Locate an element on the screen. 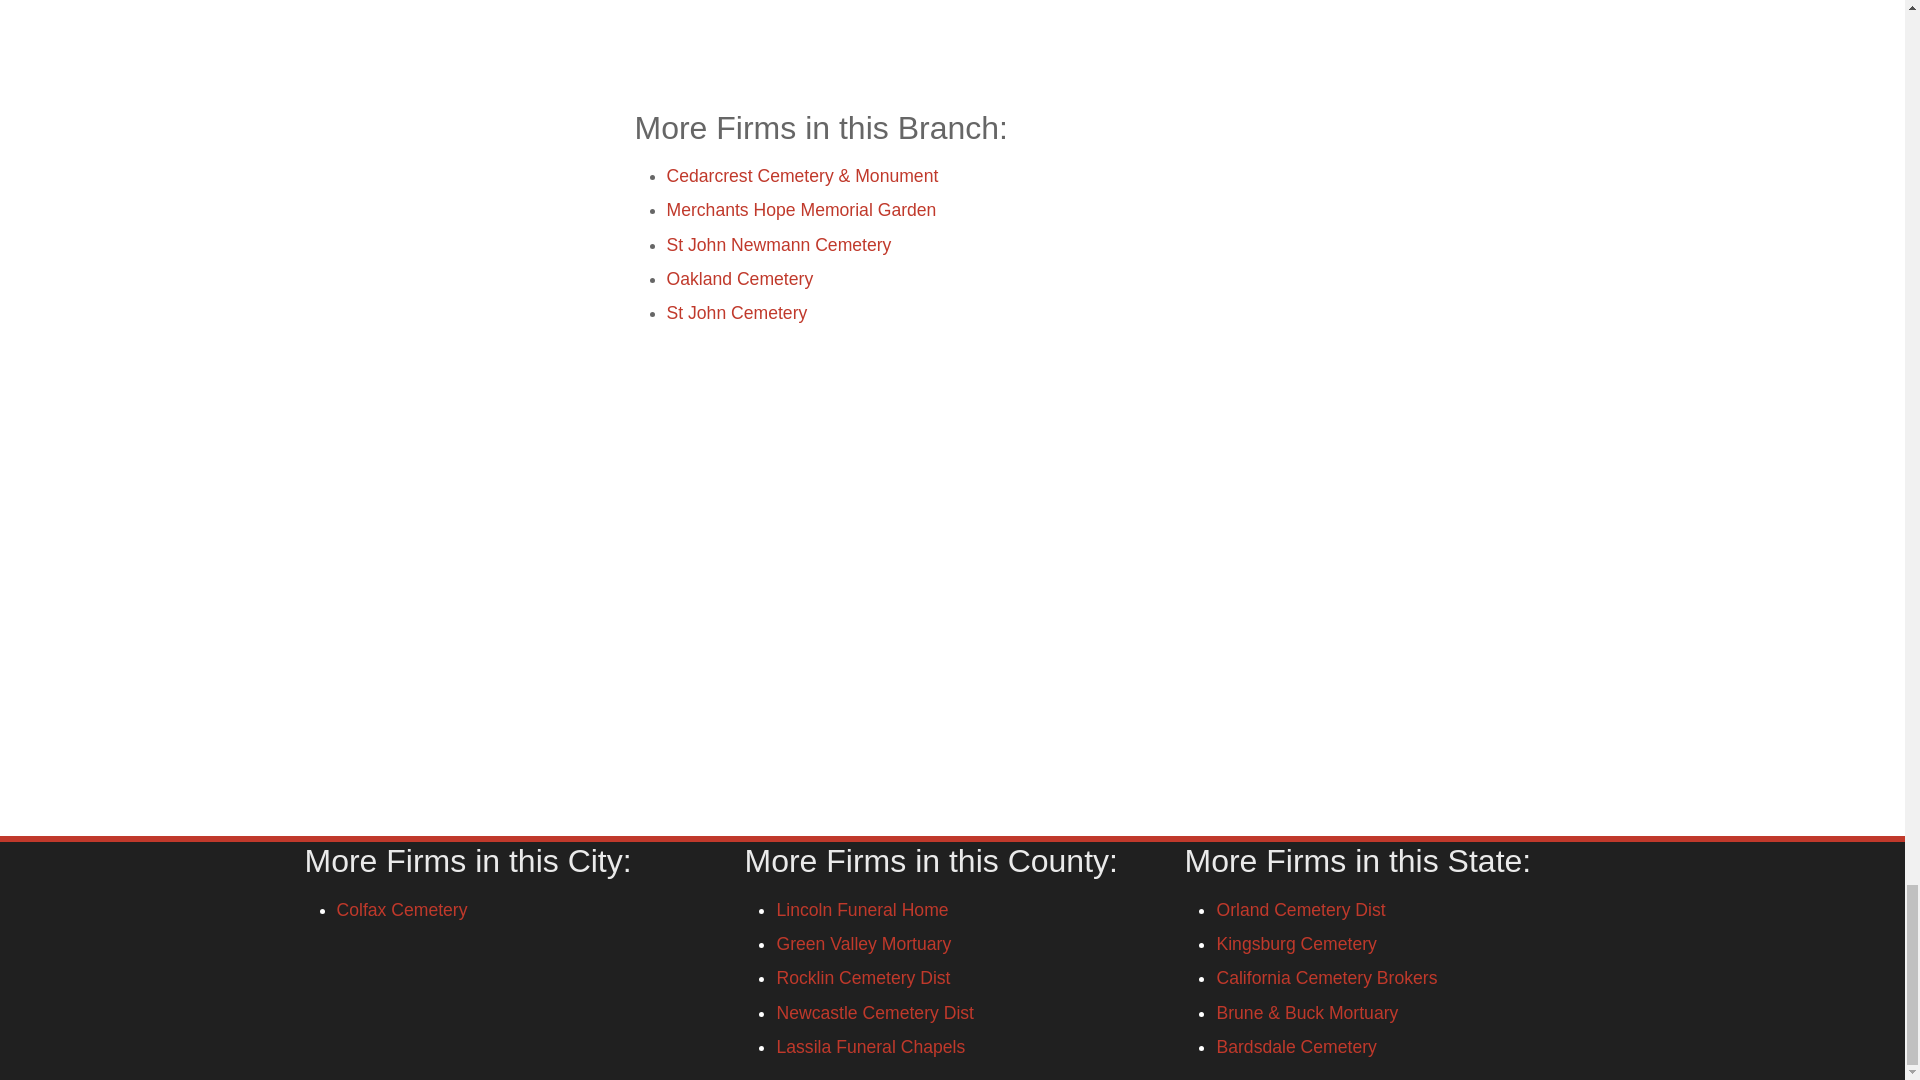 The width and height of the screenshot is (1920, 1080). Merchants Hope Memorial Garden is located at coordinates (801, 210).